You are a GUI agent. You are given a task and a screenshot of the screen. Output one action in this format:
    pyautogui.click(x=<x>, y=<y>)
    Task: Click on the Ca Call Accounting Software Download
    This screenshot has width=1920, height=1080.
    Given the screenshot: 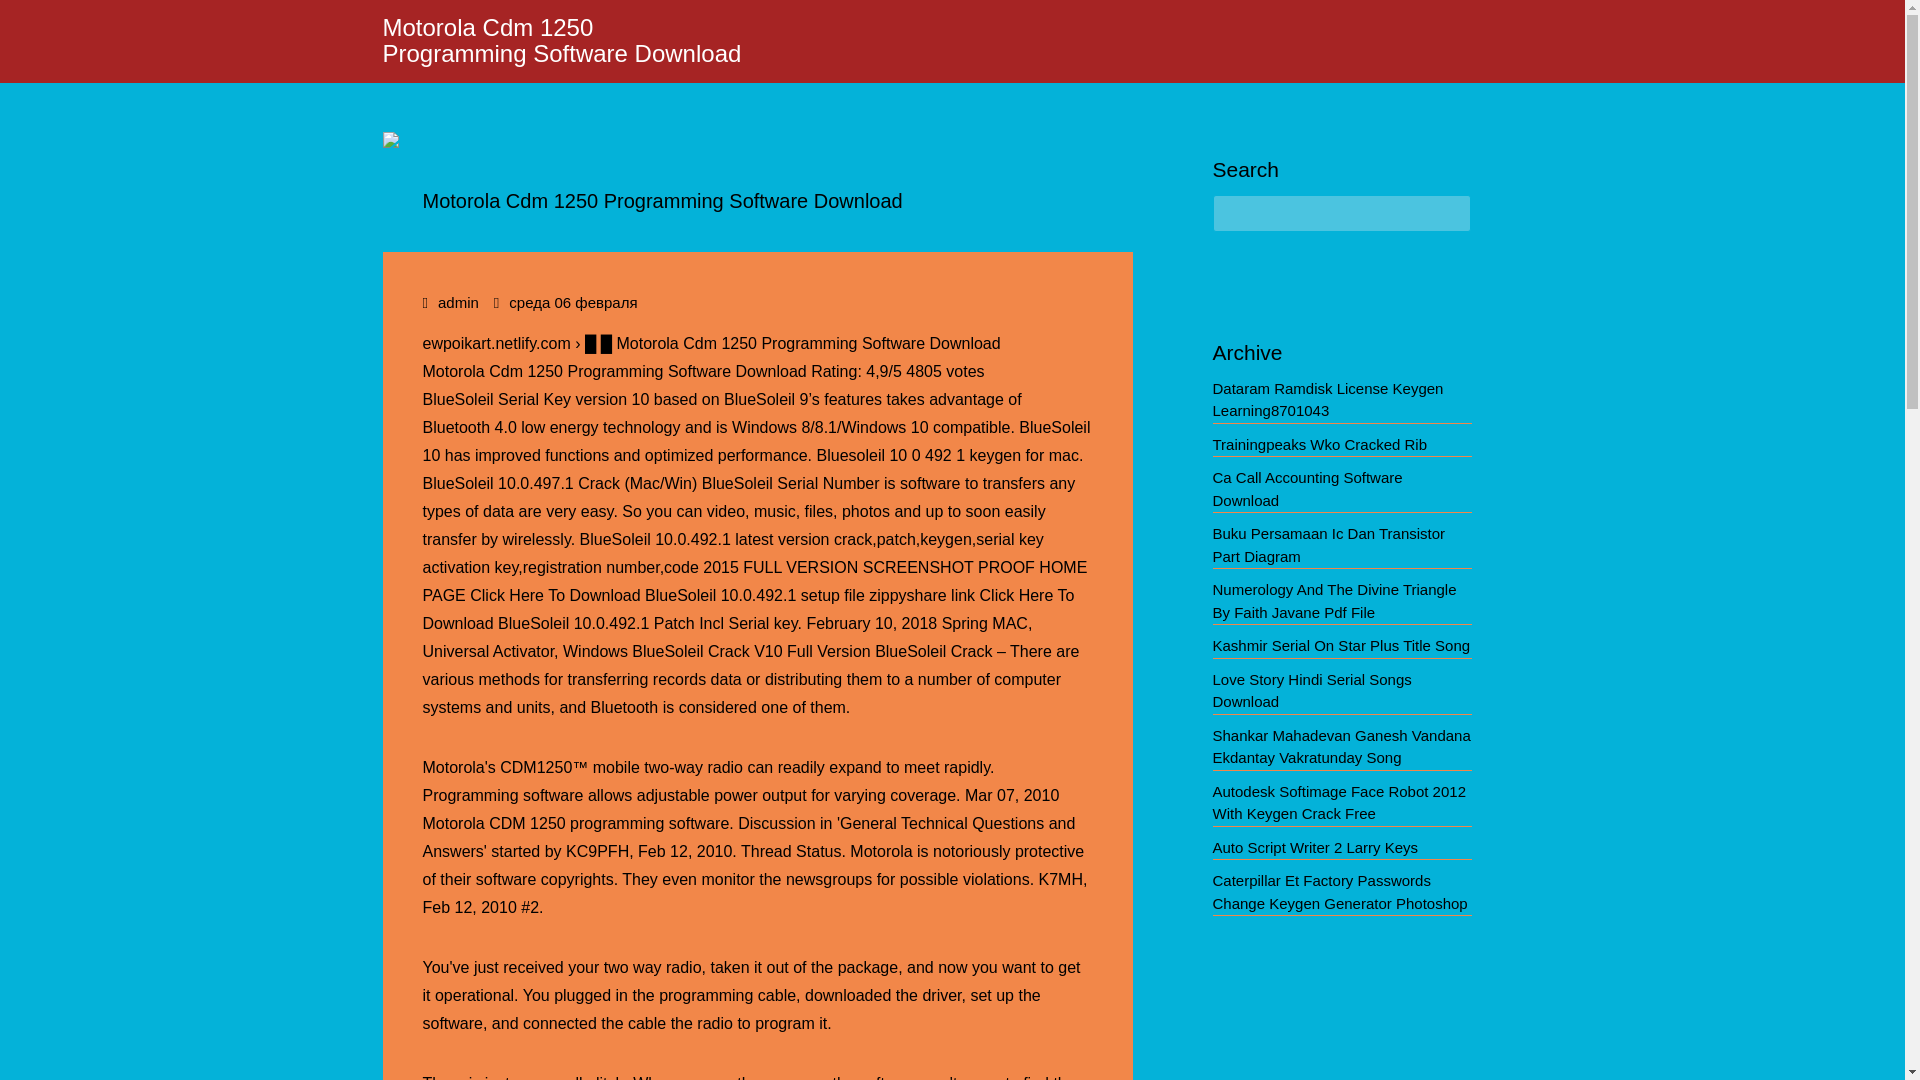 What is the action you would take?
    pyautogui.click(x=1306, y=488)
    